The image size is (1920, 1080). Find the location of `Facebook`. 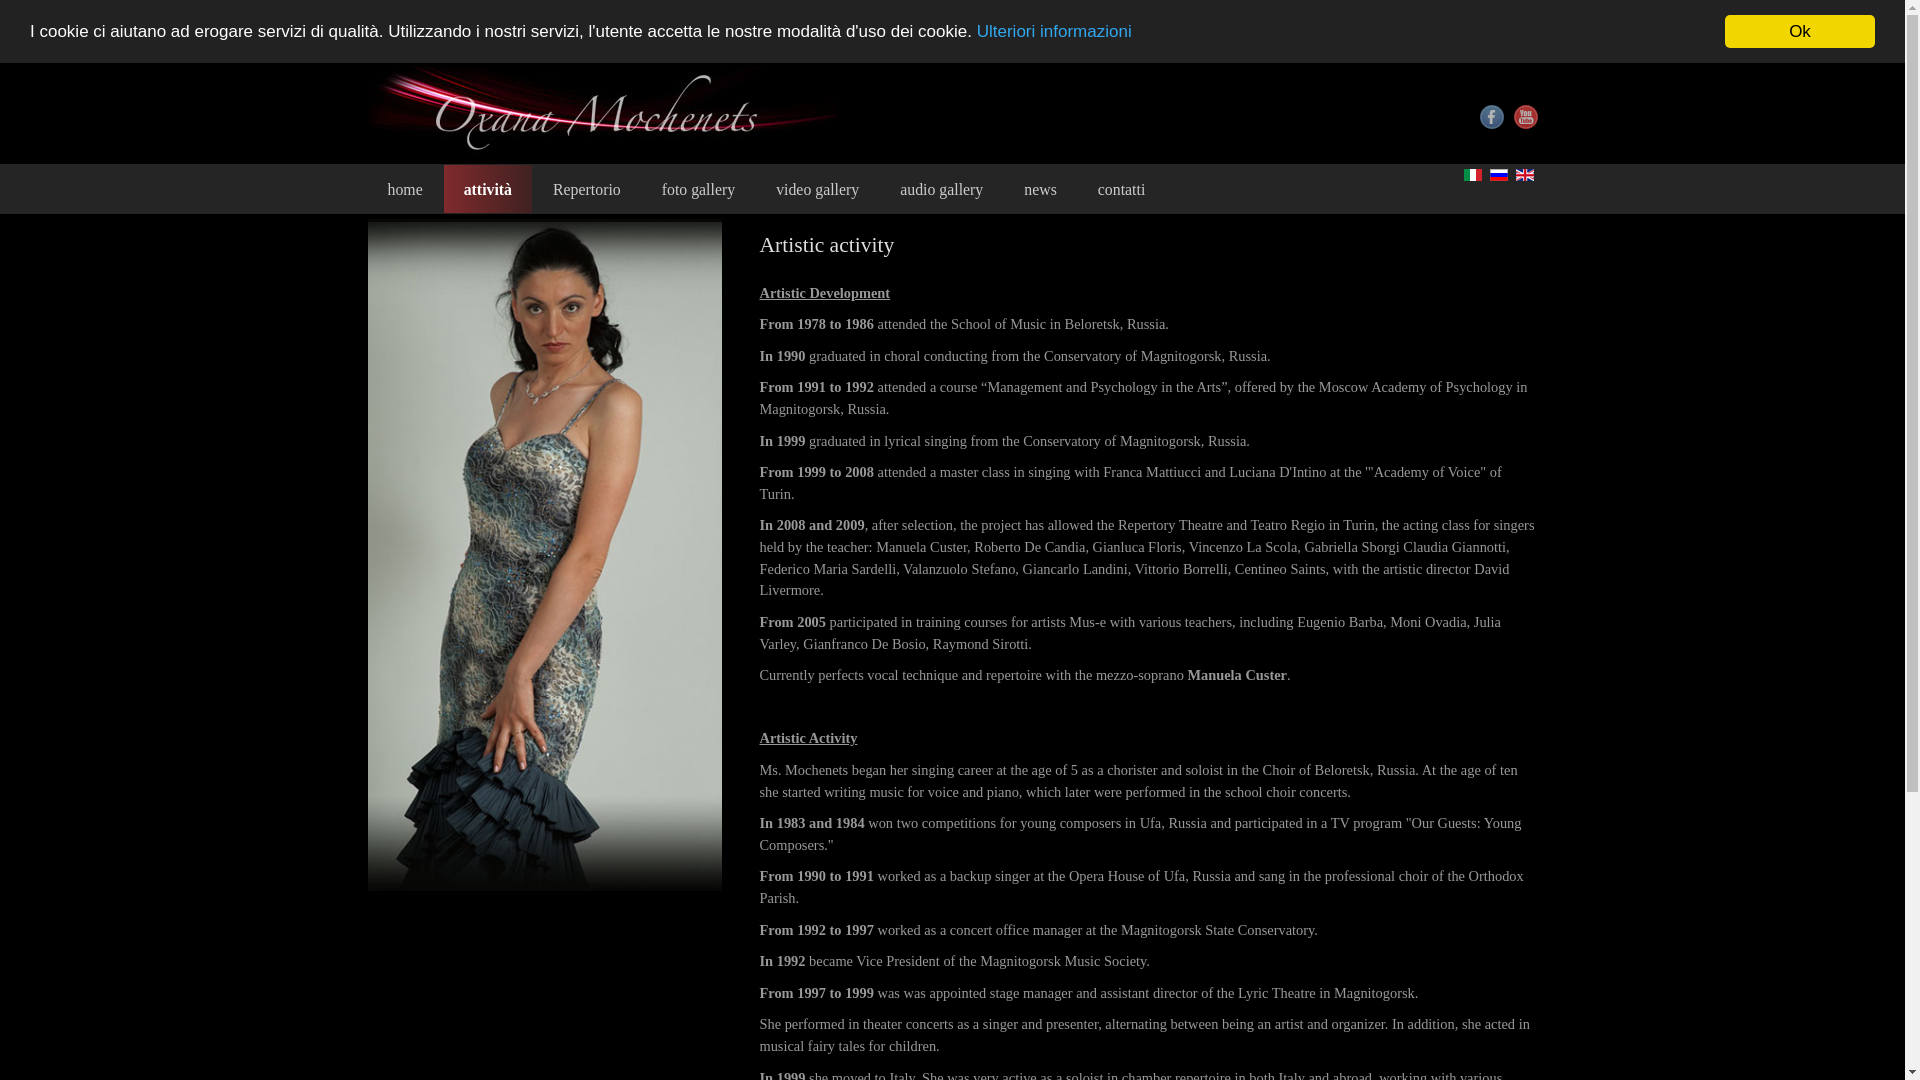

Facebook is located at coordinates (1492, 116).